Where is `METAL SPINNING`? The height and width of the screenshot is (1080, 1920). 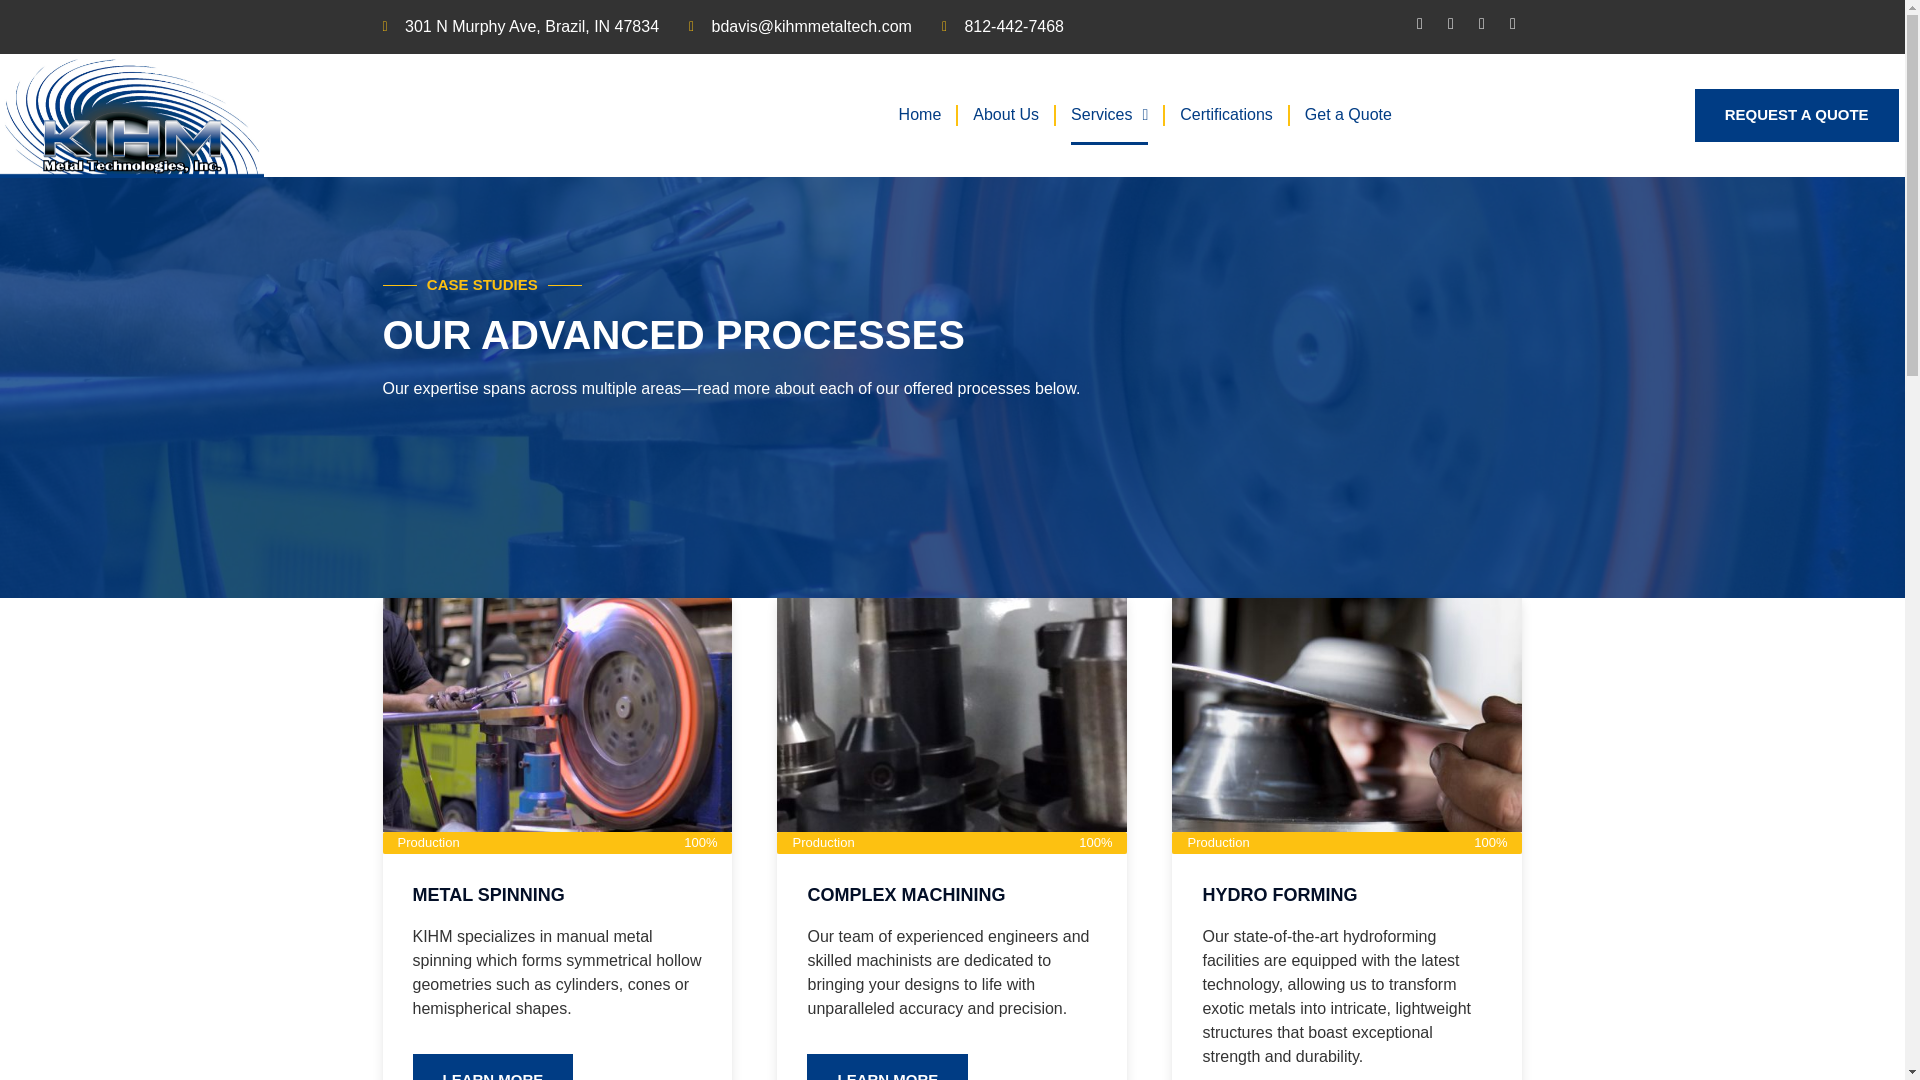 METAL SPINNING is located at coordinates (488, 894).